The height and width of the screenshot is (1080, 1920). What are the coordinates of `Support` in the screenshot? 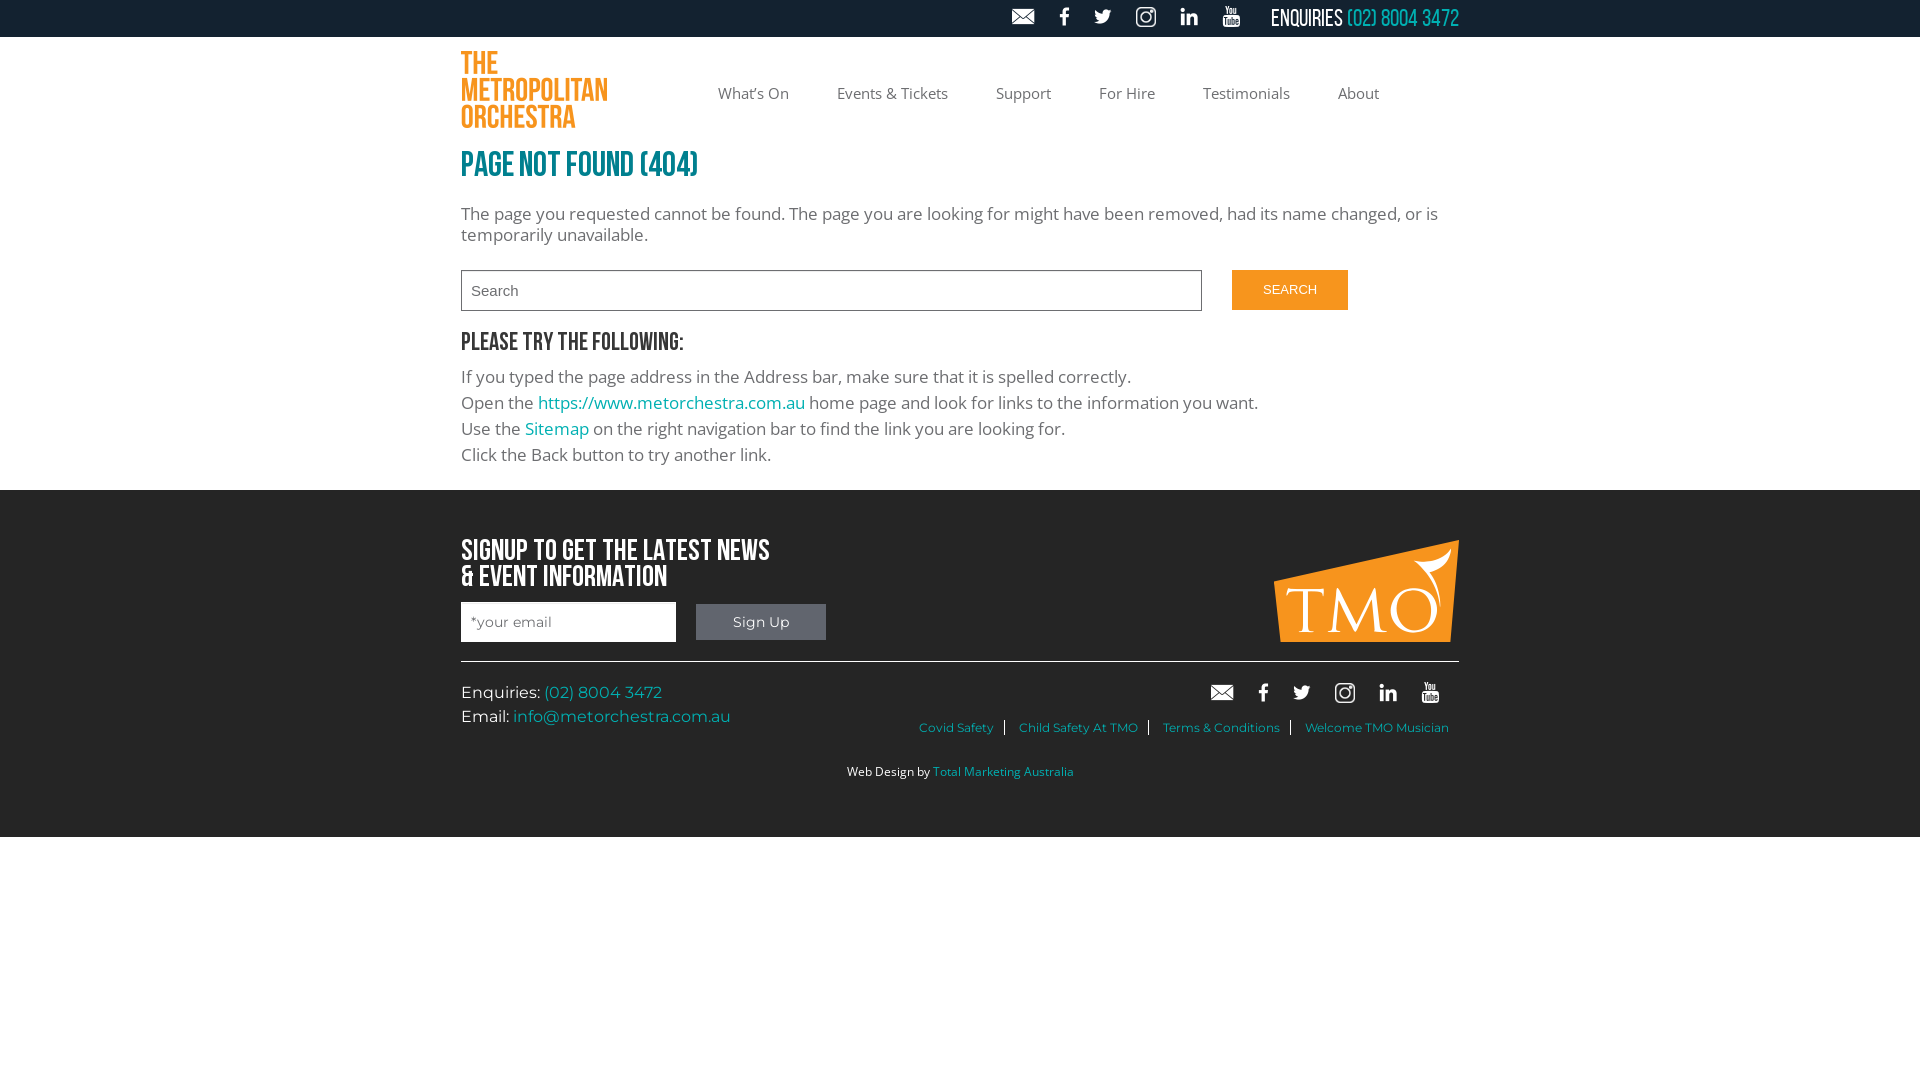 It's located at (1024, 96).